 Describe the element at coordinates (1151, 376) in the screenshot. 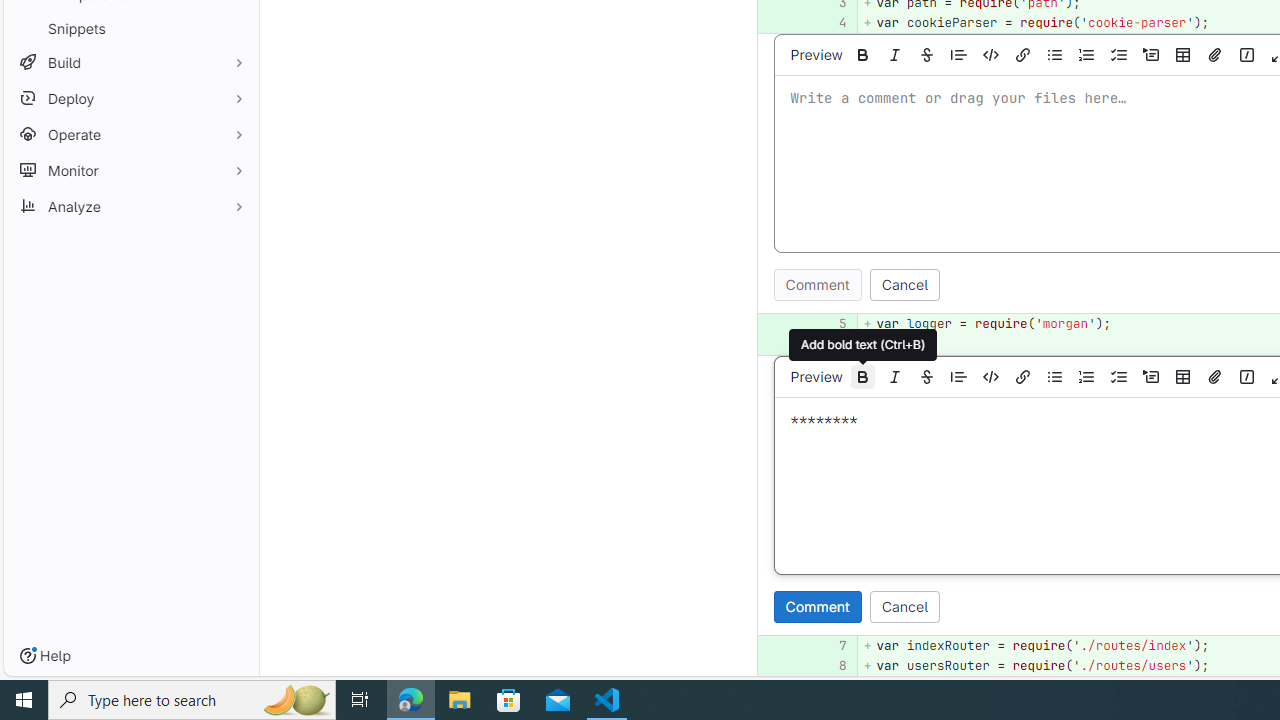

I see `Add a collapsible section` at that location.